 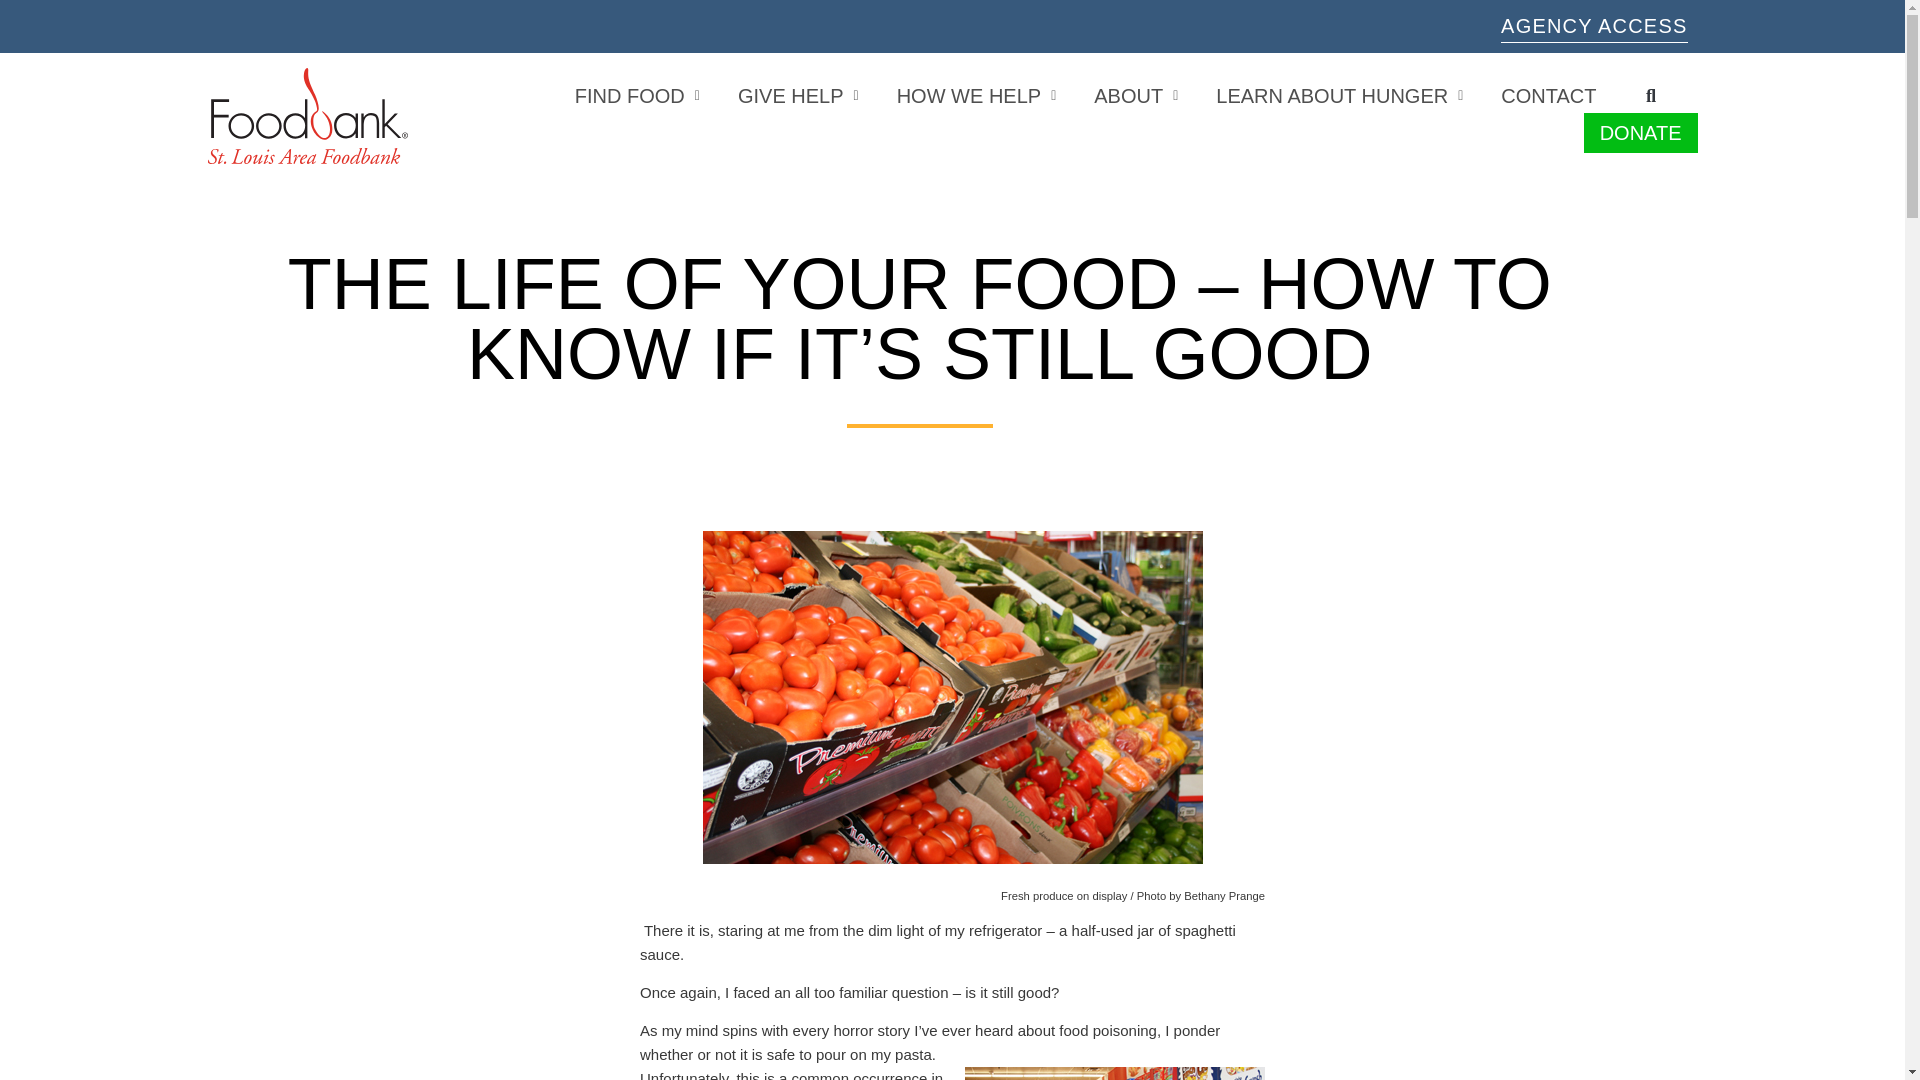 I want to click on FIND FOOD, so click(x=637, y=96).